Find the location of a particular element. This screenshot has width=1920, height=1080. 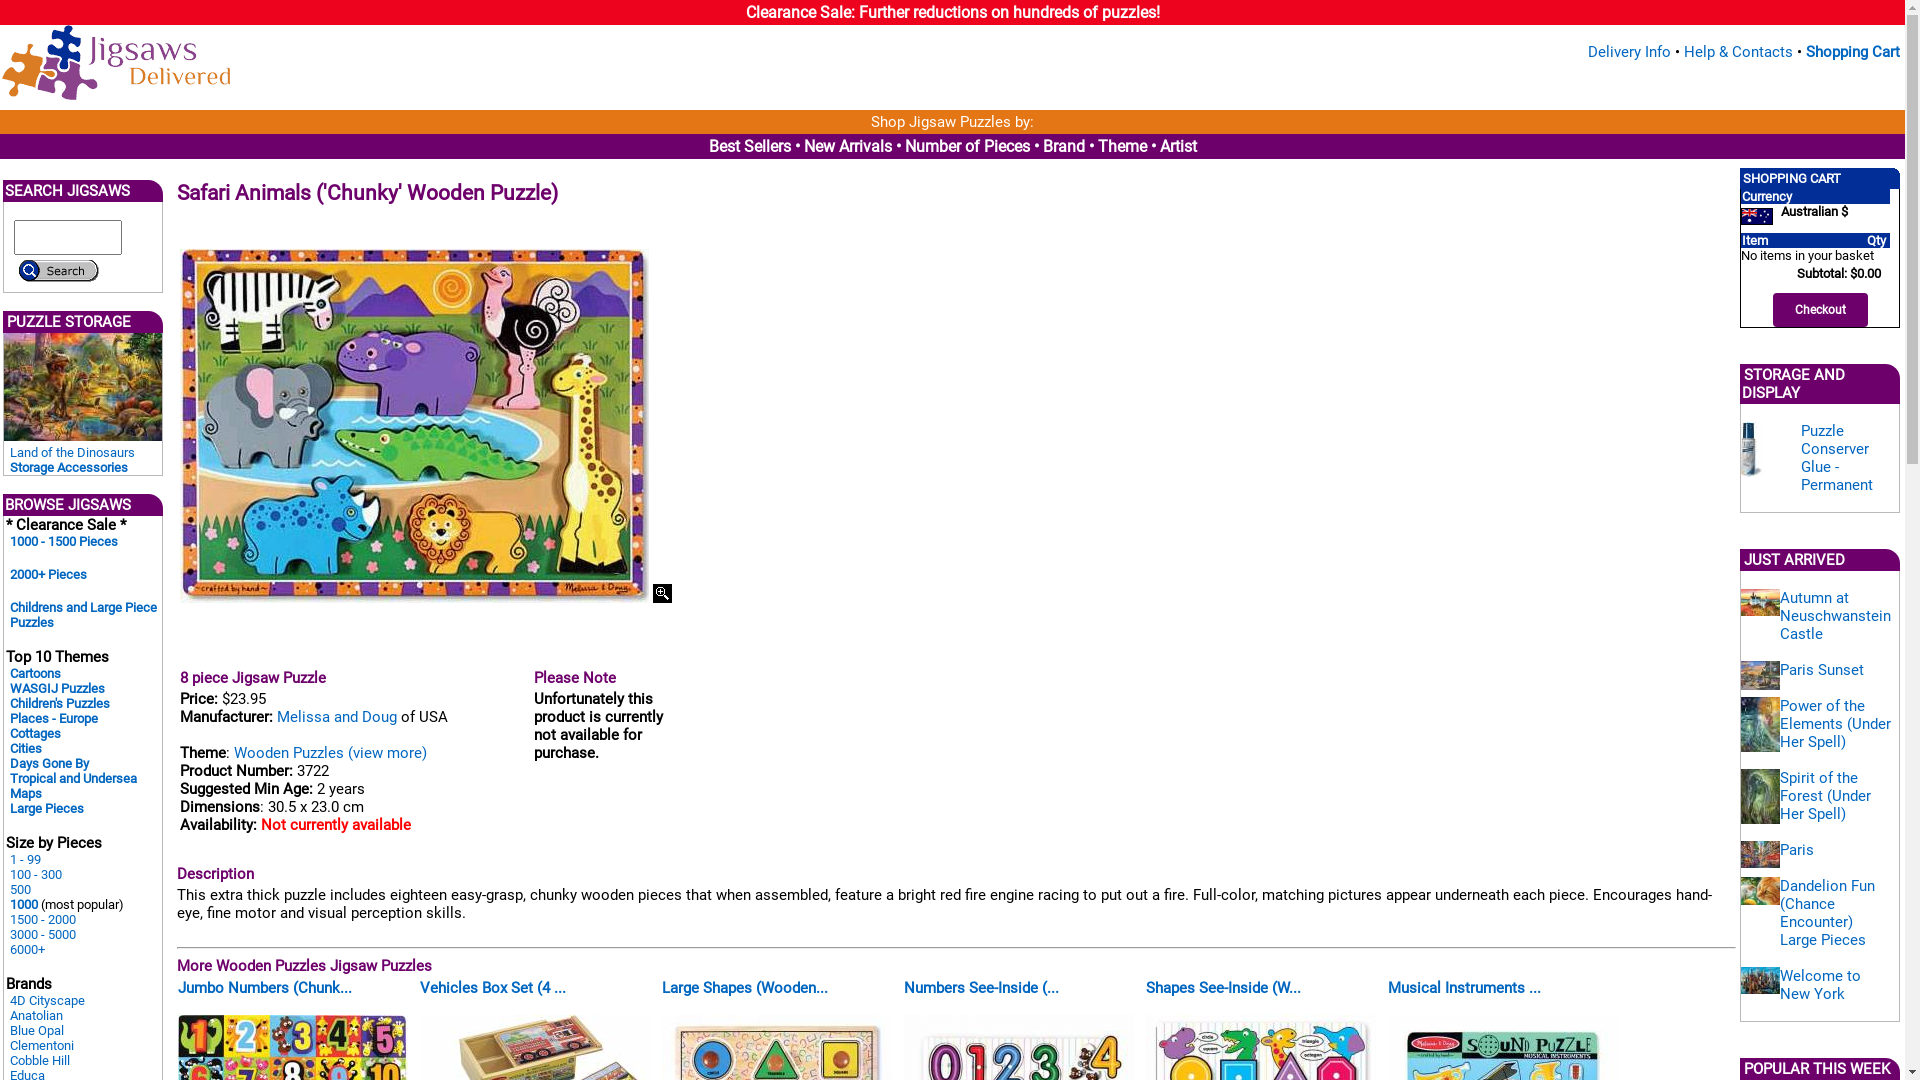

Theme is located at coordinates (1122, 146).